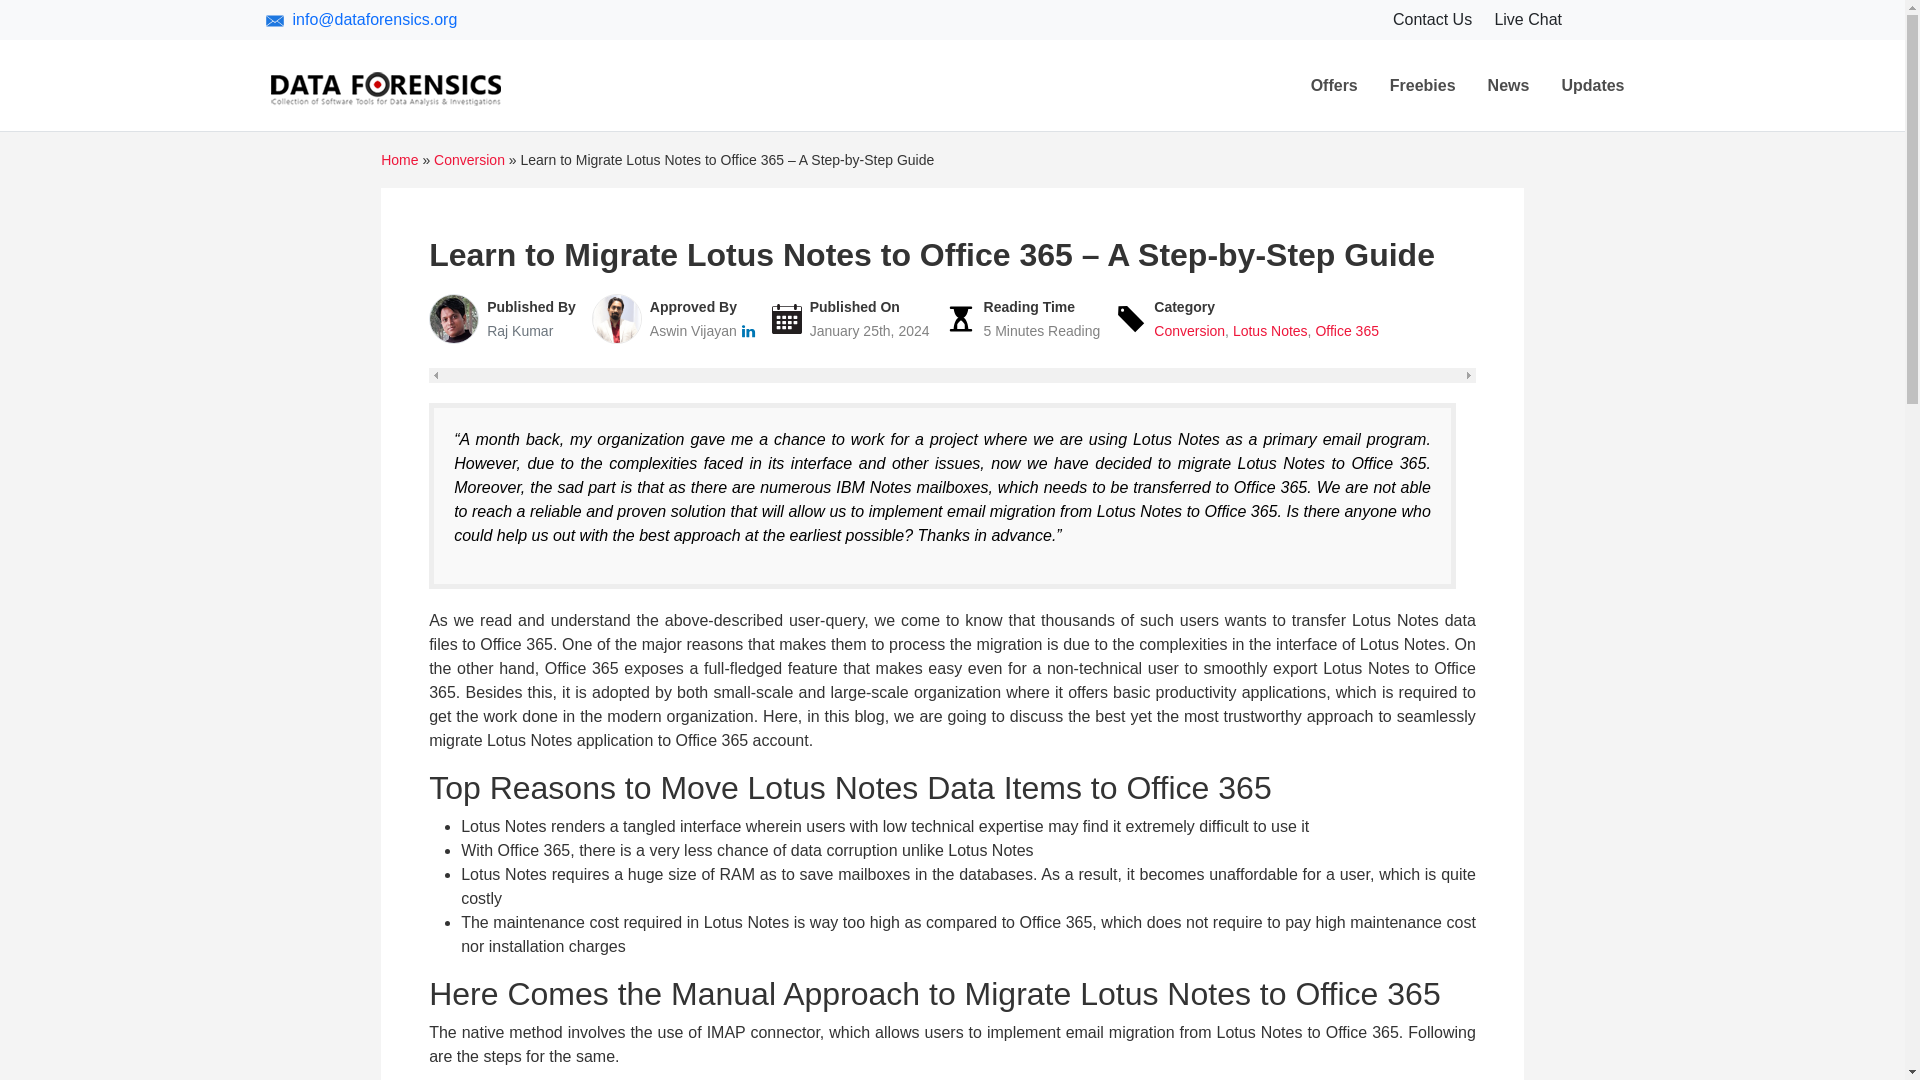  Describe the element at coordinates (1334, 85) in the screenshot. I see `Offers` at that location.